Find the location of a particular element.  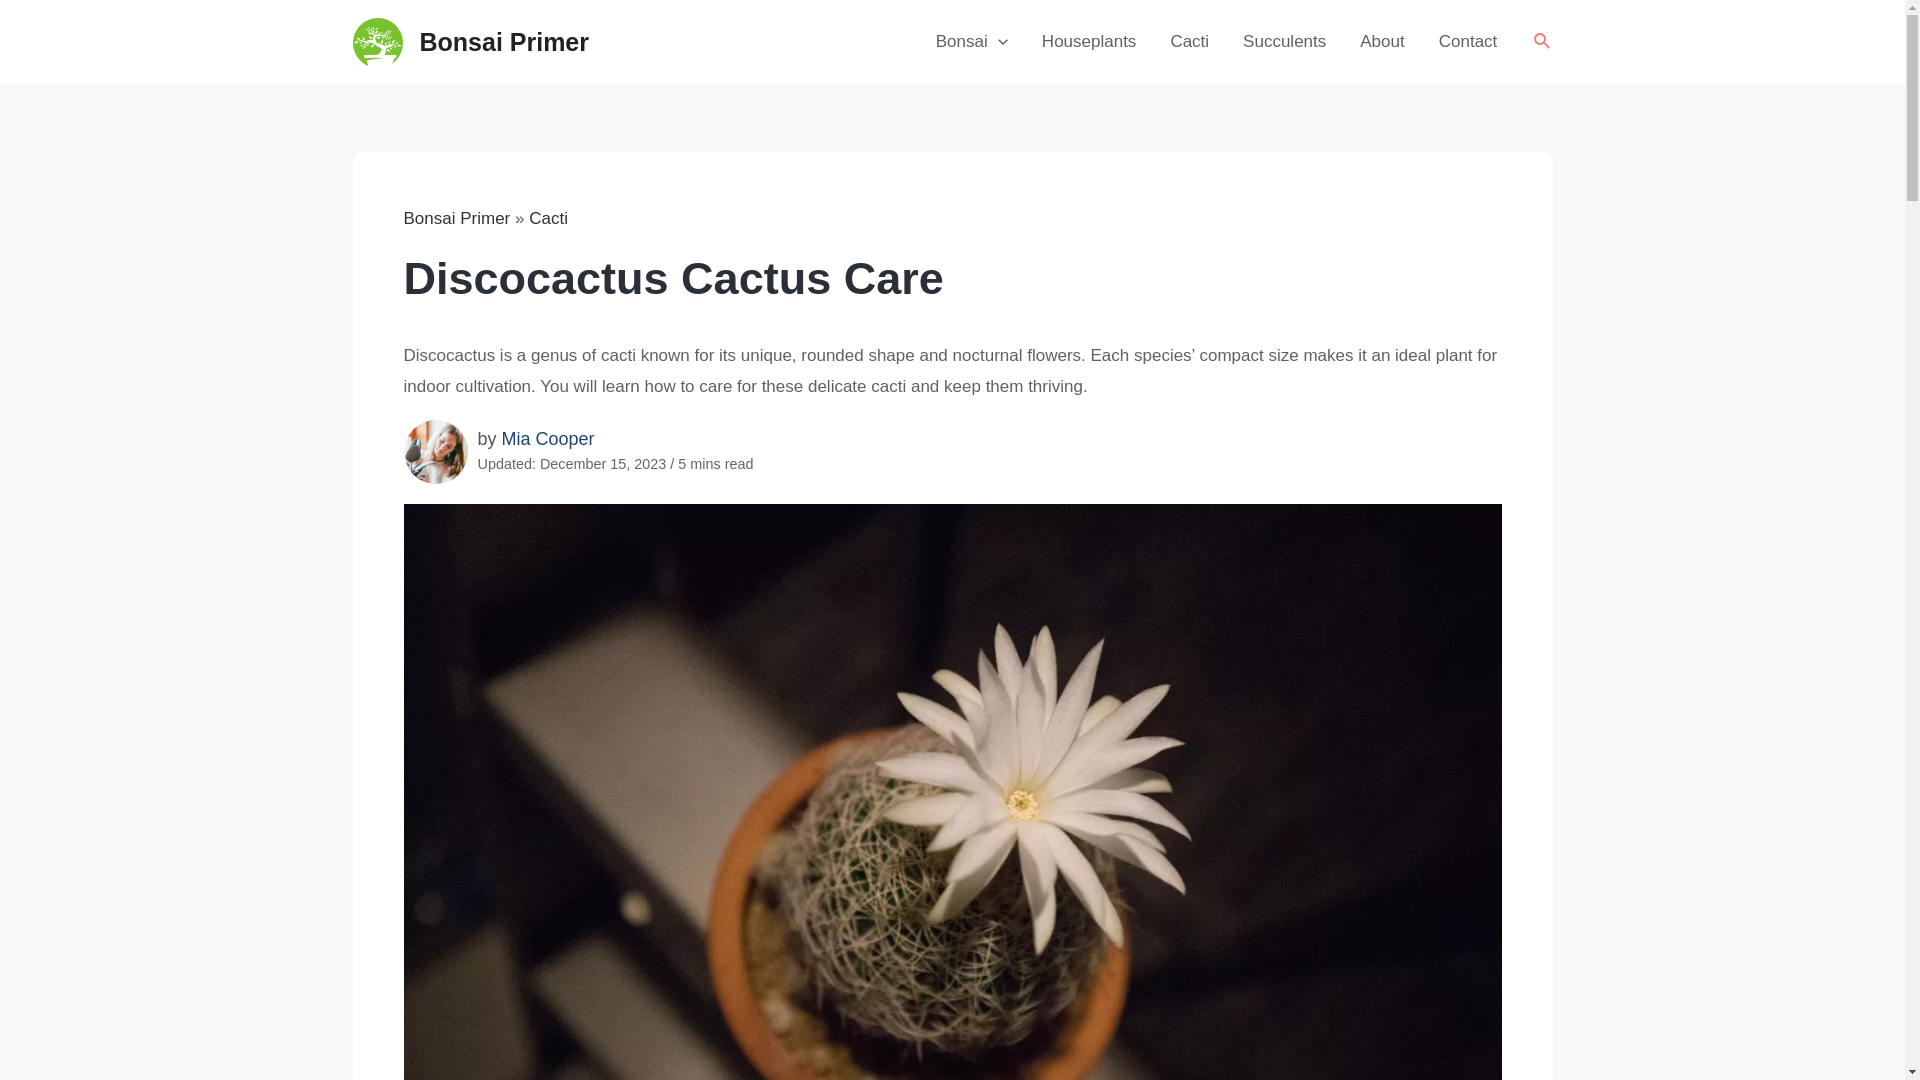

Houseplants is located at coordinates (1089, 42).